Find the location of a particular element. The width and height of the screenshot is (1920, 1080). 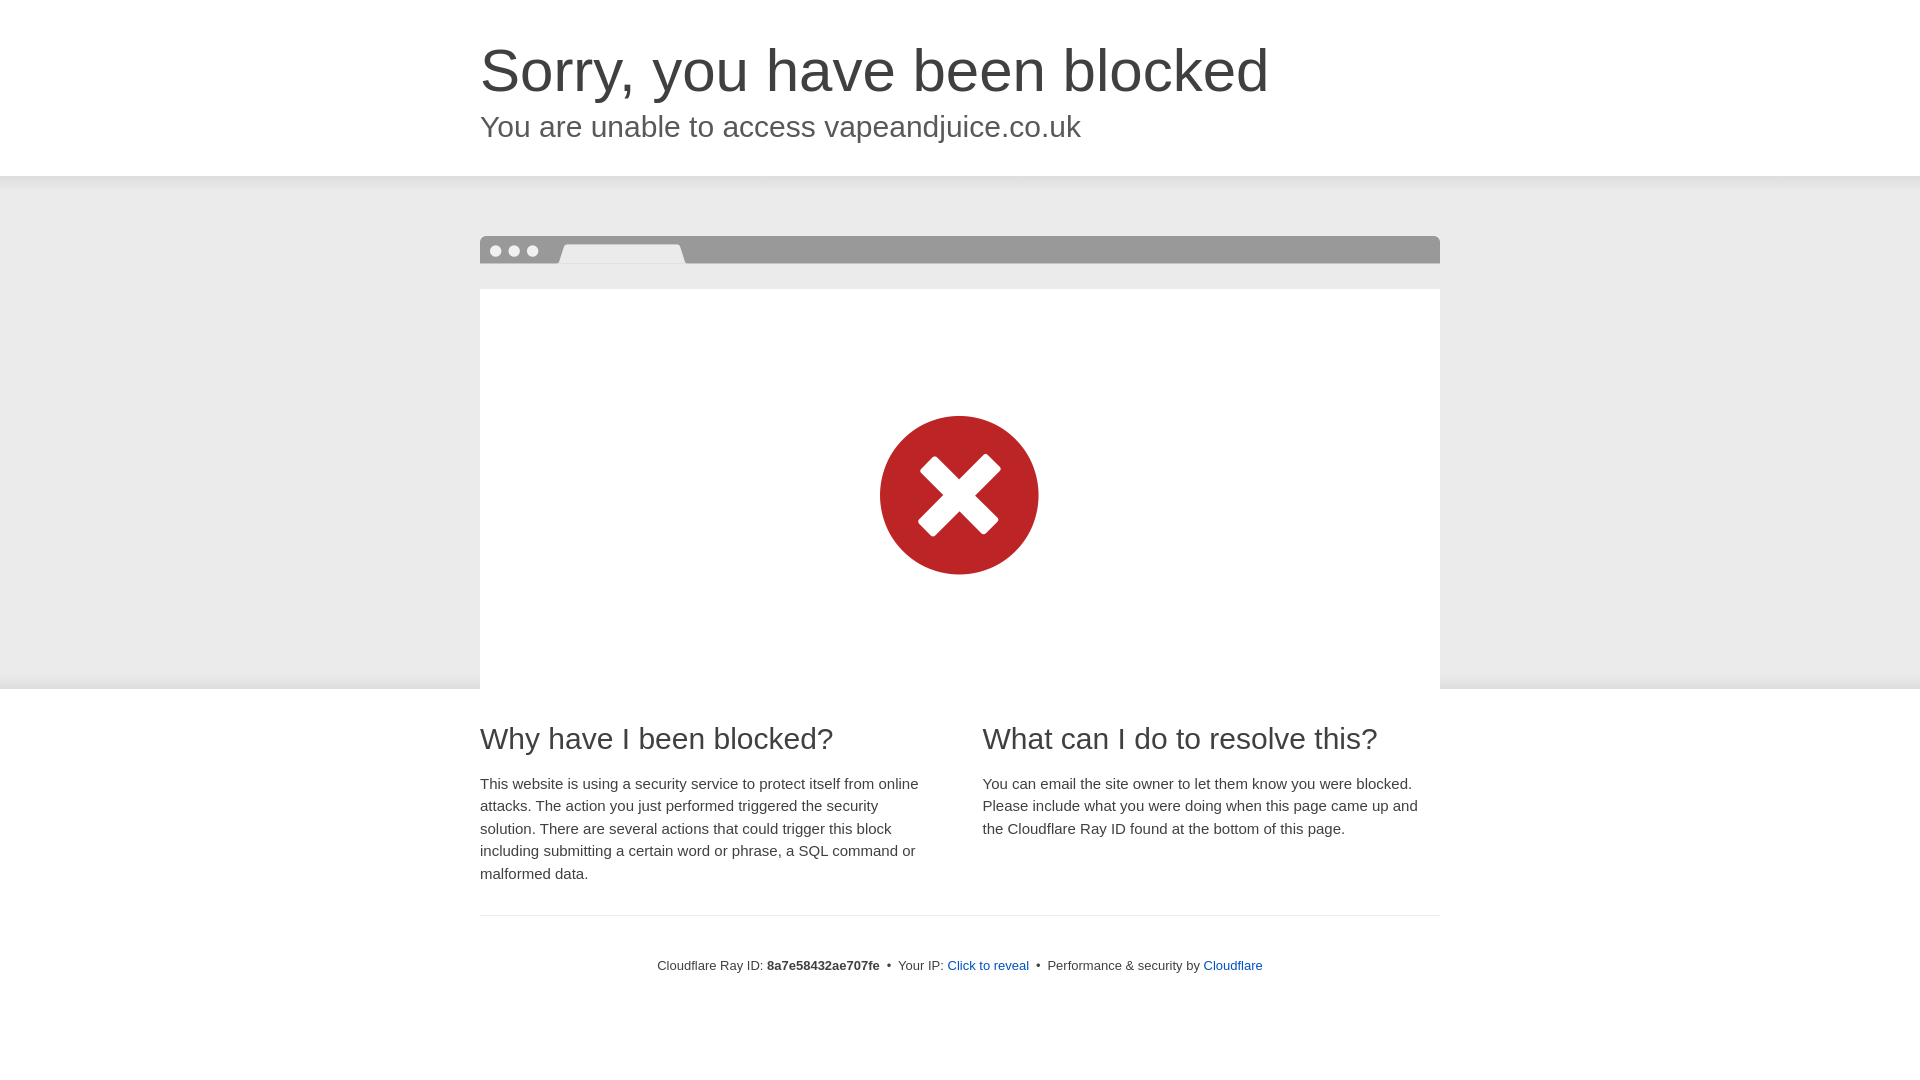

Cloudflare is located at coordinates (1233, 965).